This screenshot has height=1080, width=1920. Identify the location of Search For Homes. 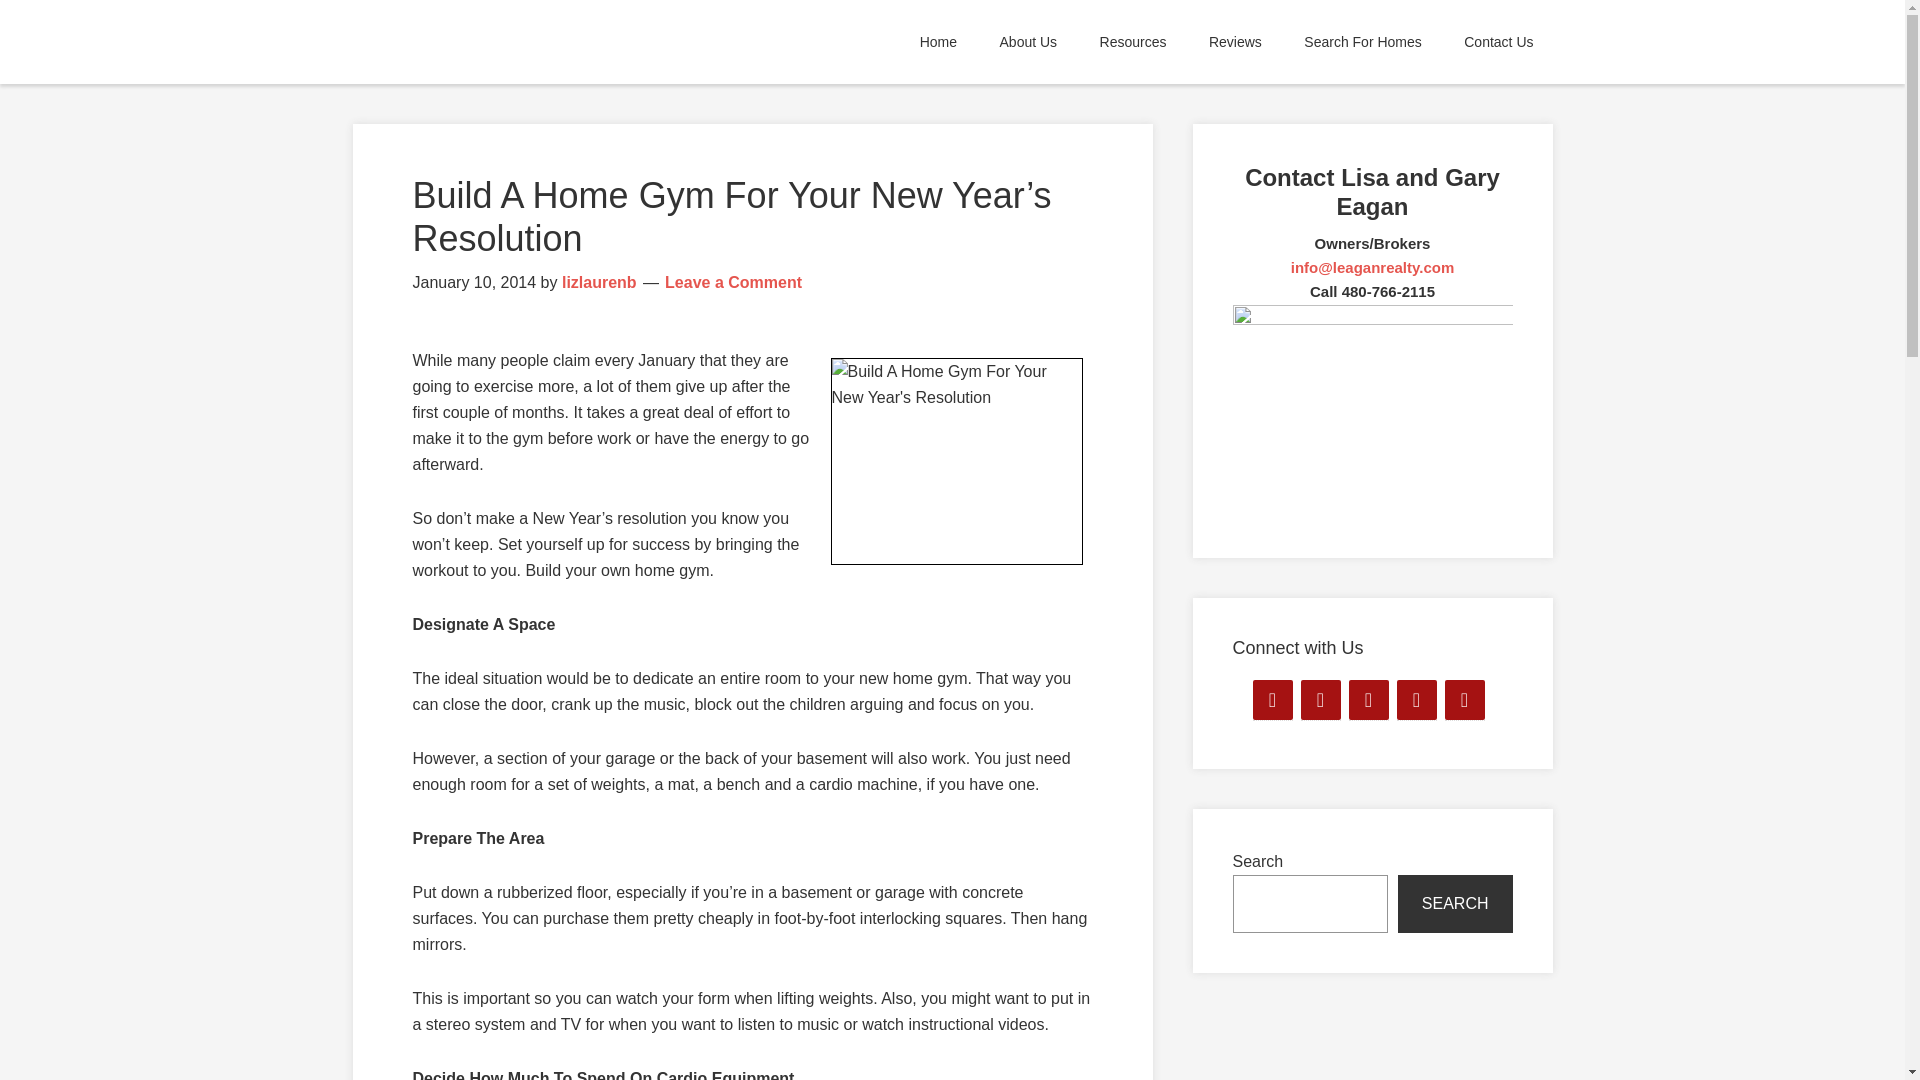
(1362, 42).